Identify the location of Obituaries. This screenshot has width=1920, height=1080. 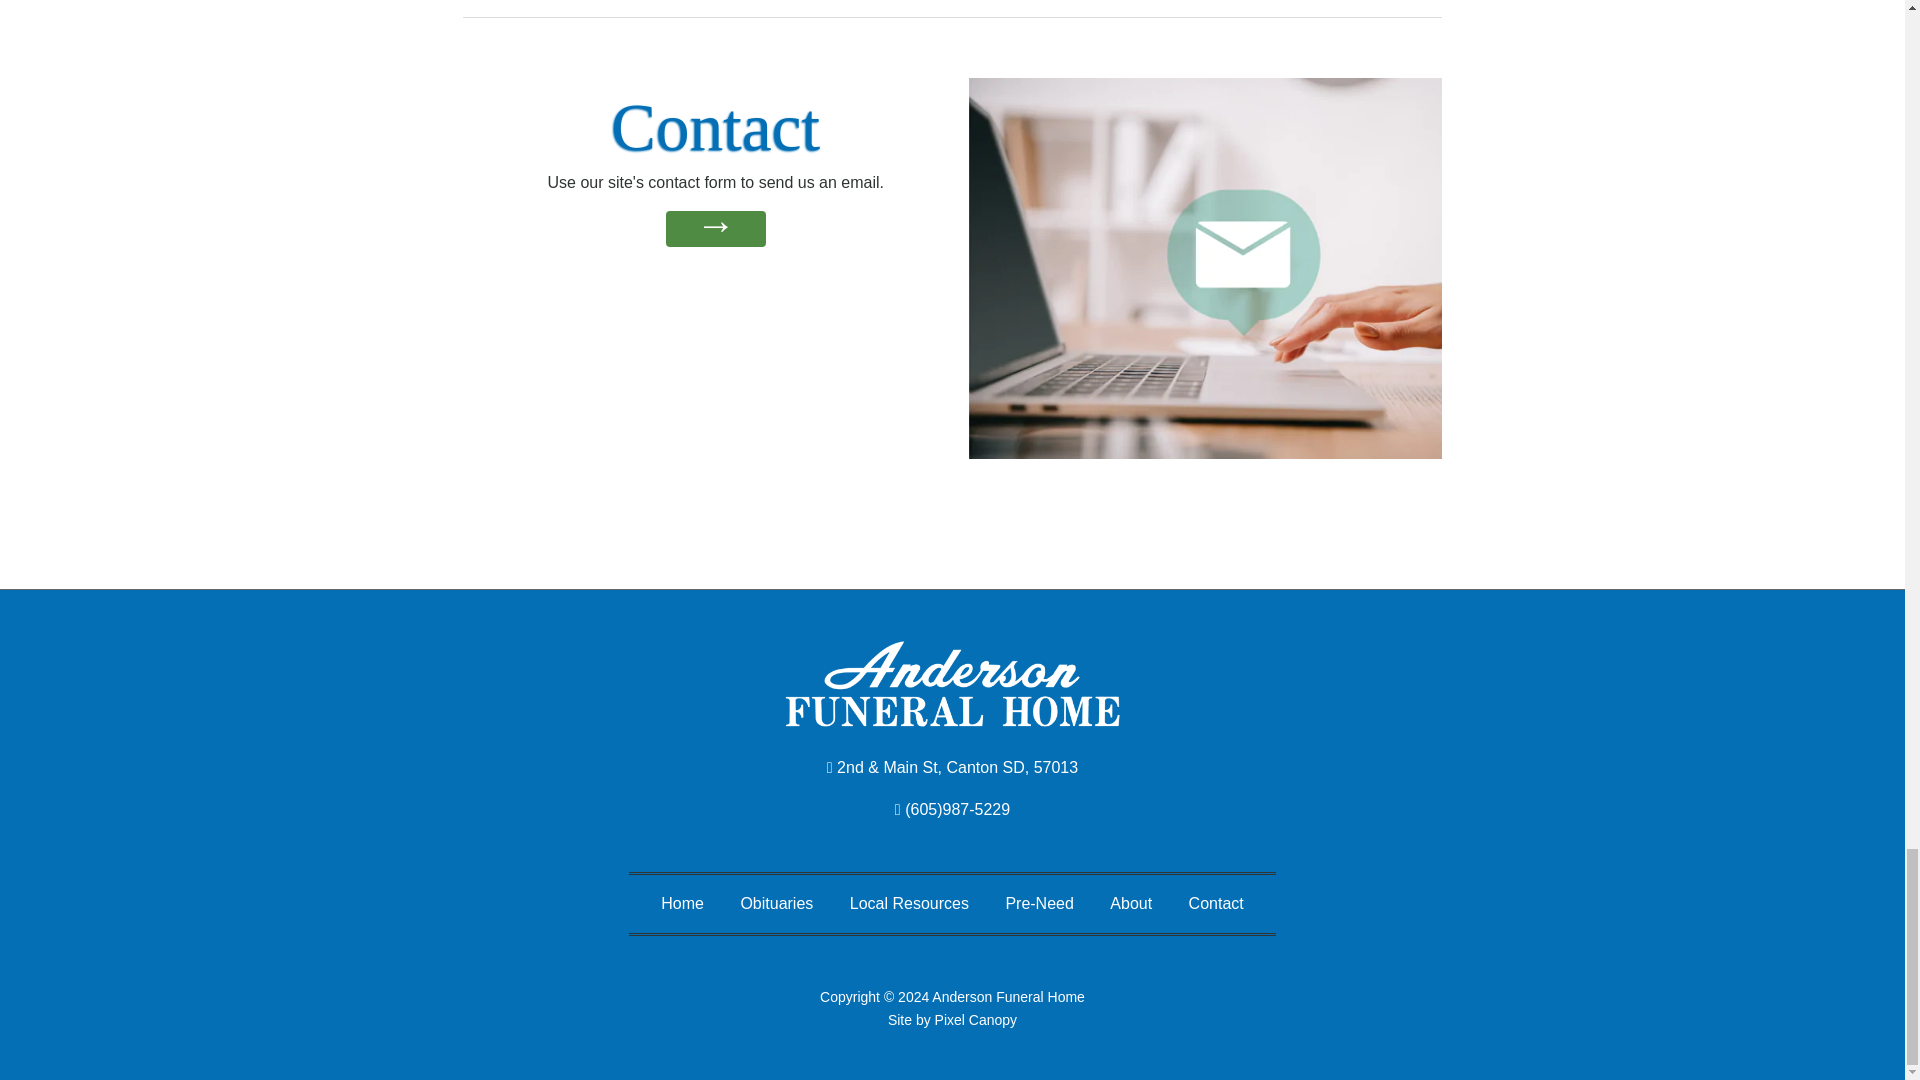
(776, 895).